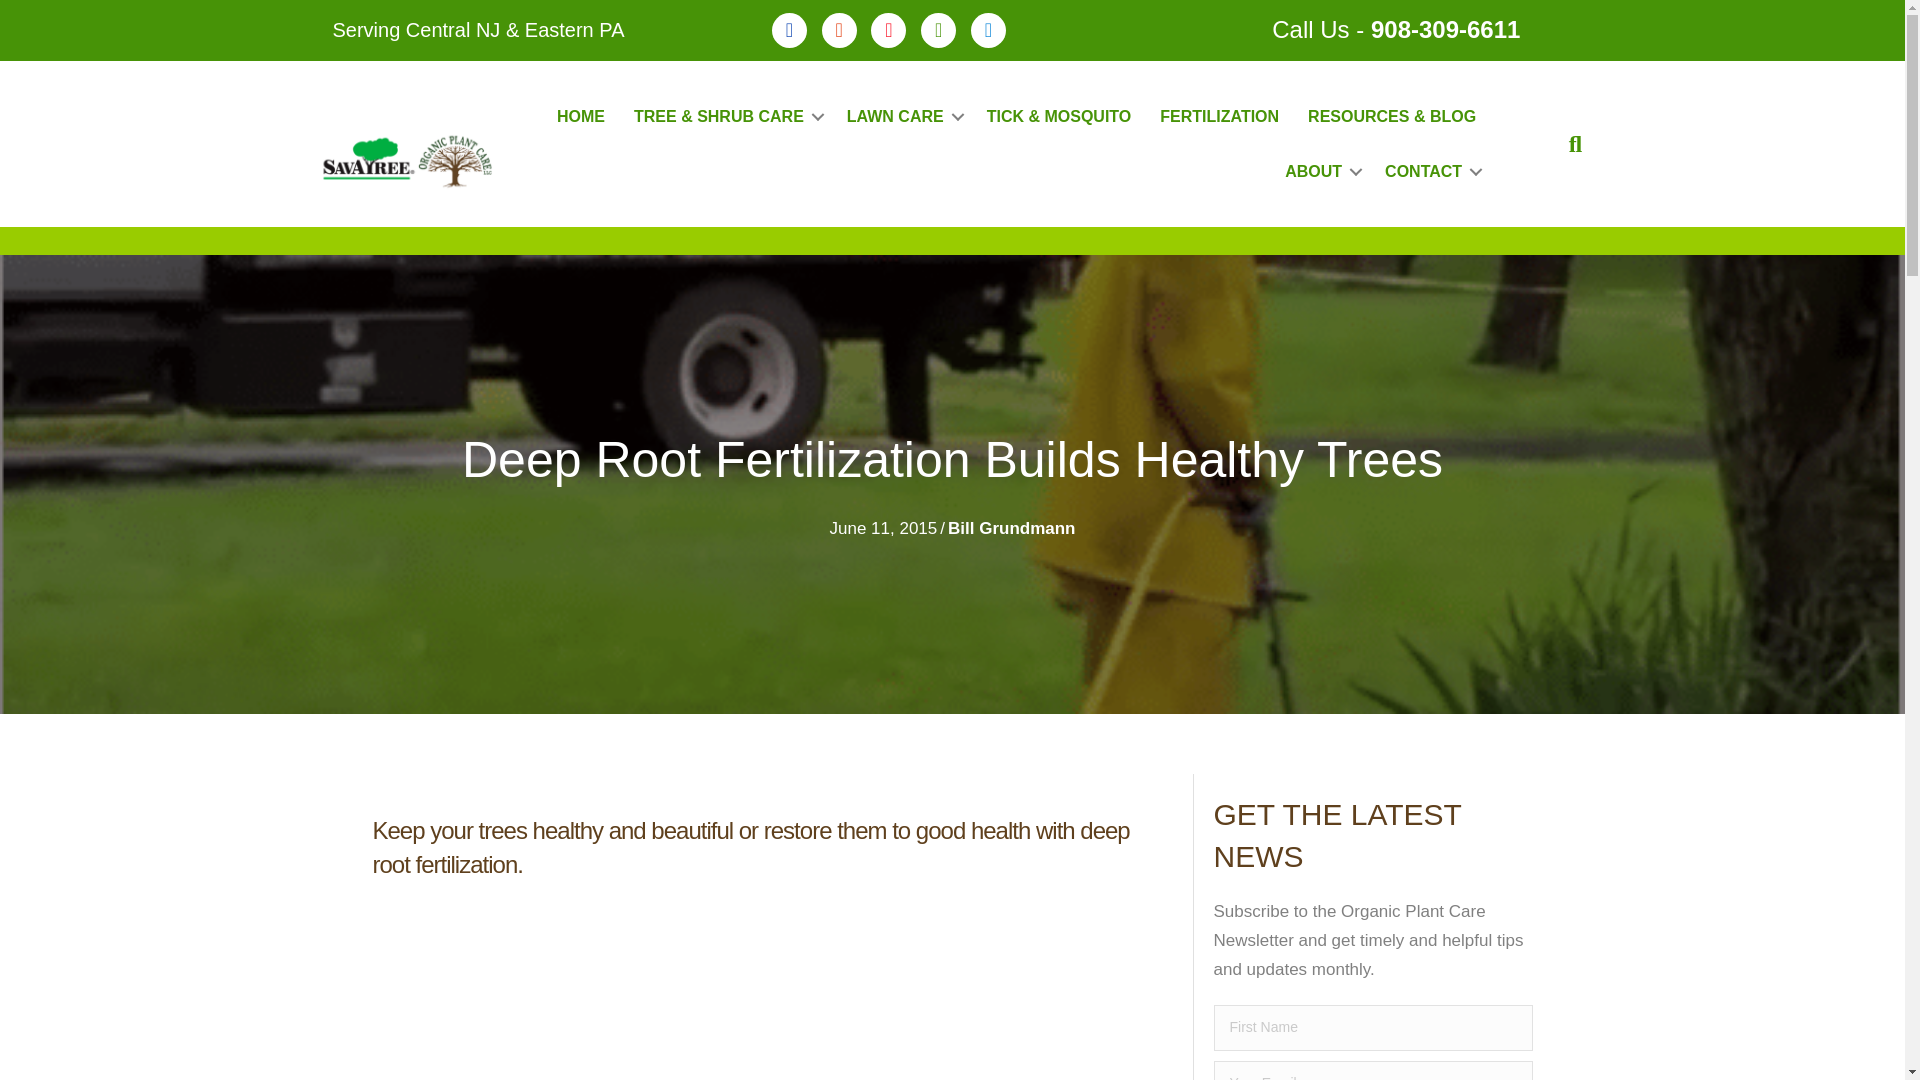  I want to click on ABOUT, so click(1320, 170).